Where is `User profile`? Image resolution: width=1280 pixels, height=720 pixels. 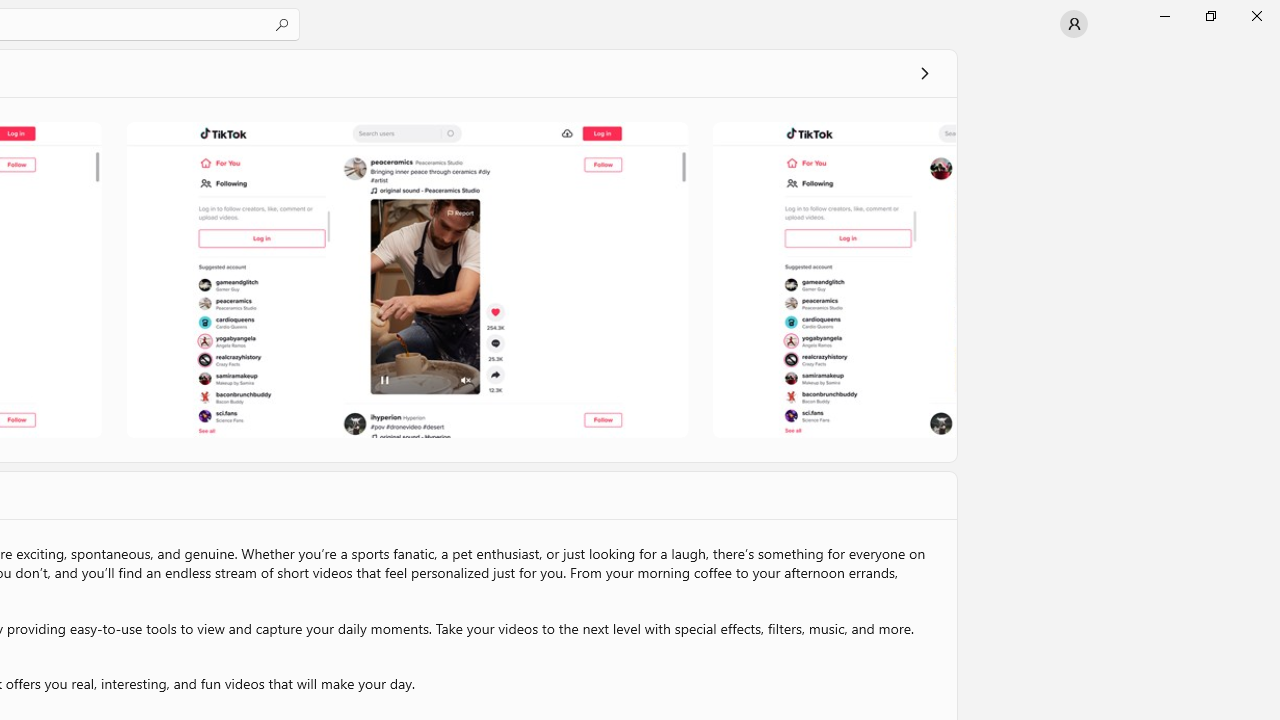 User profile is located at coordinates (1074, 24).